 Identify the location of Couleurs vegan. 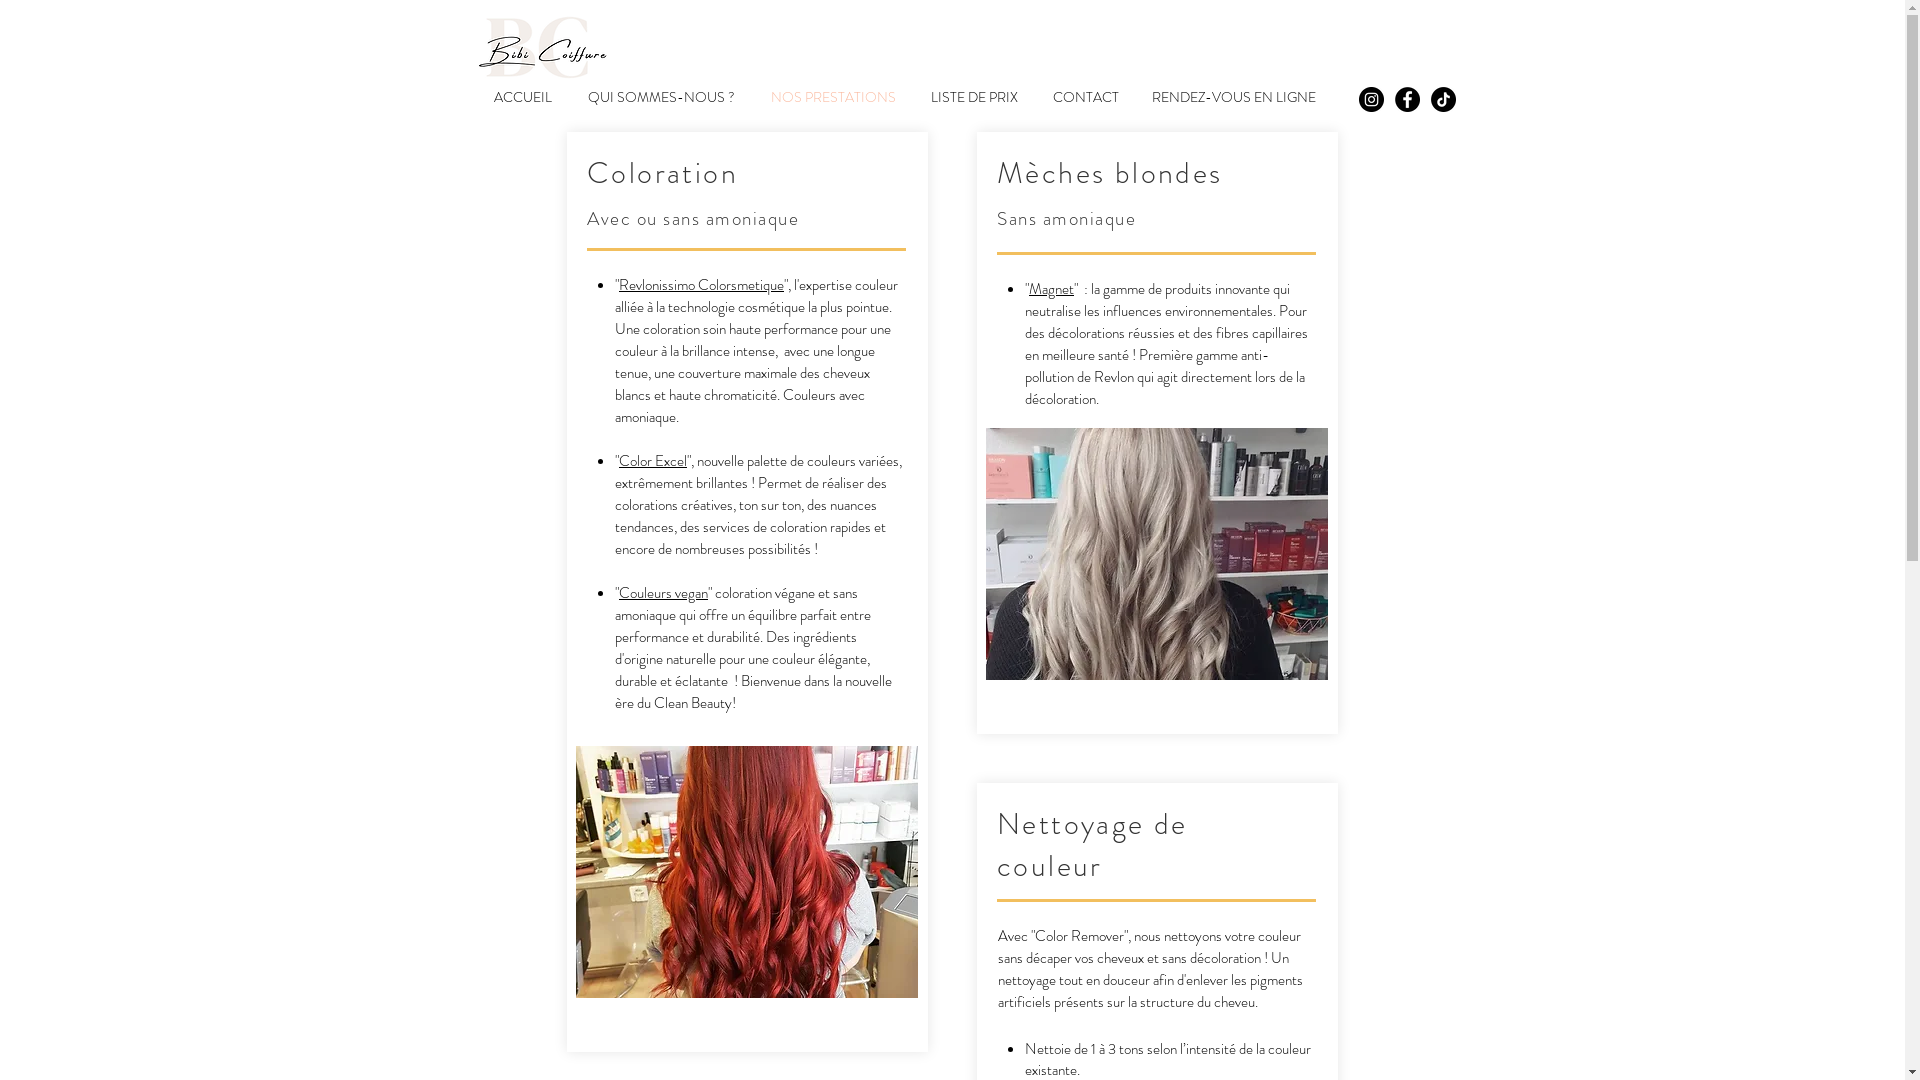
(664, 593).